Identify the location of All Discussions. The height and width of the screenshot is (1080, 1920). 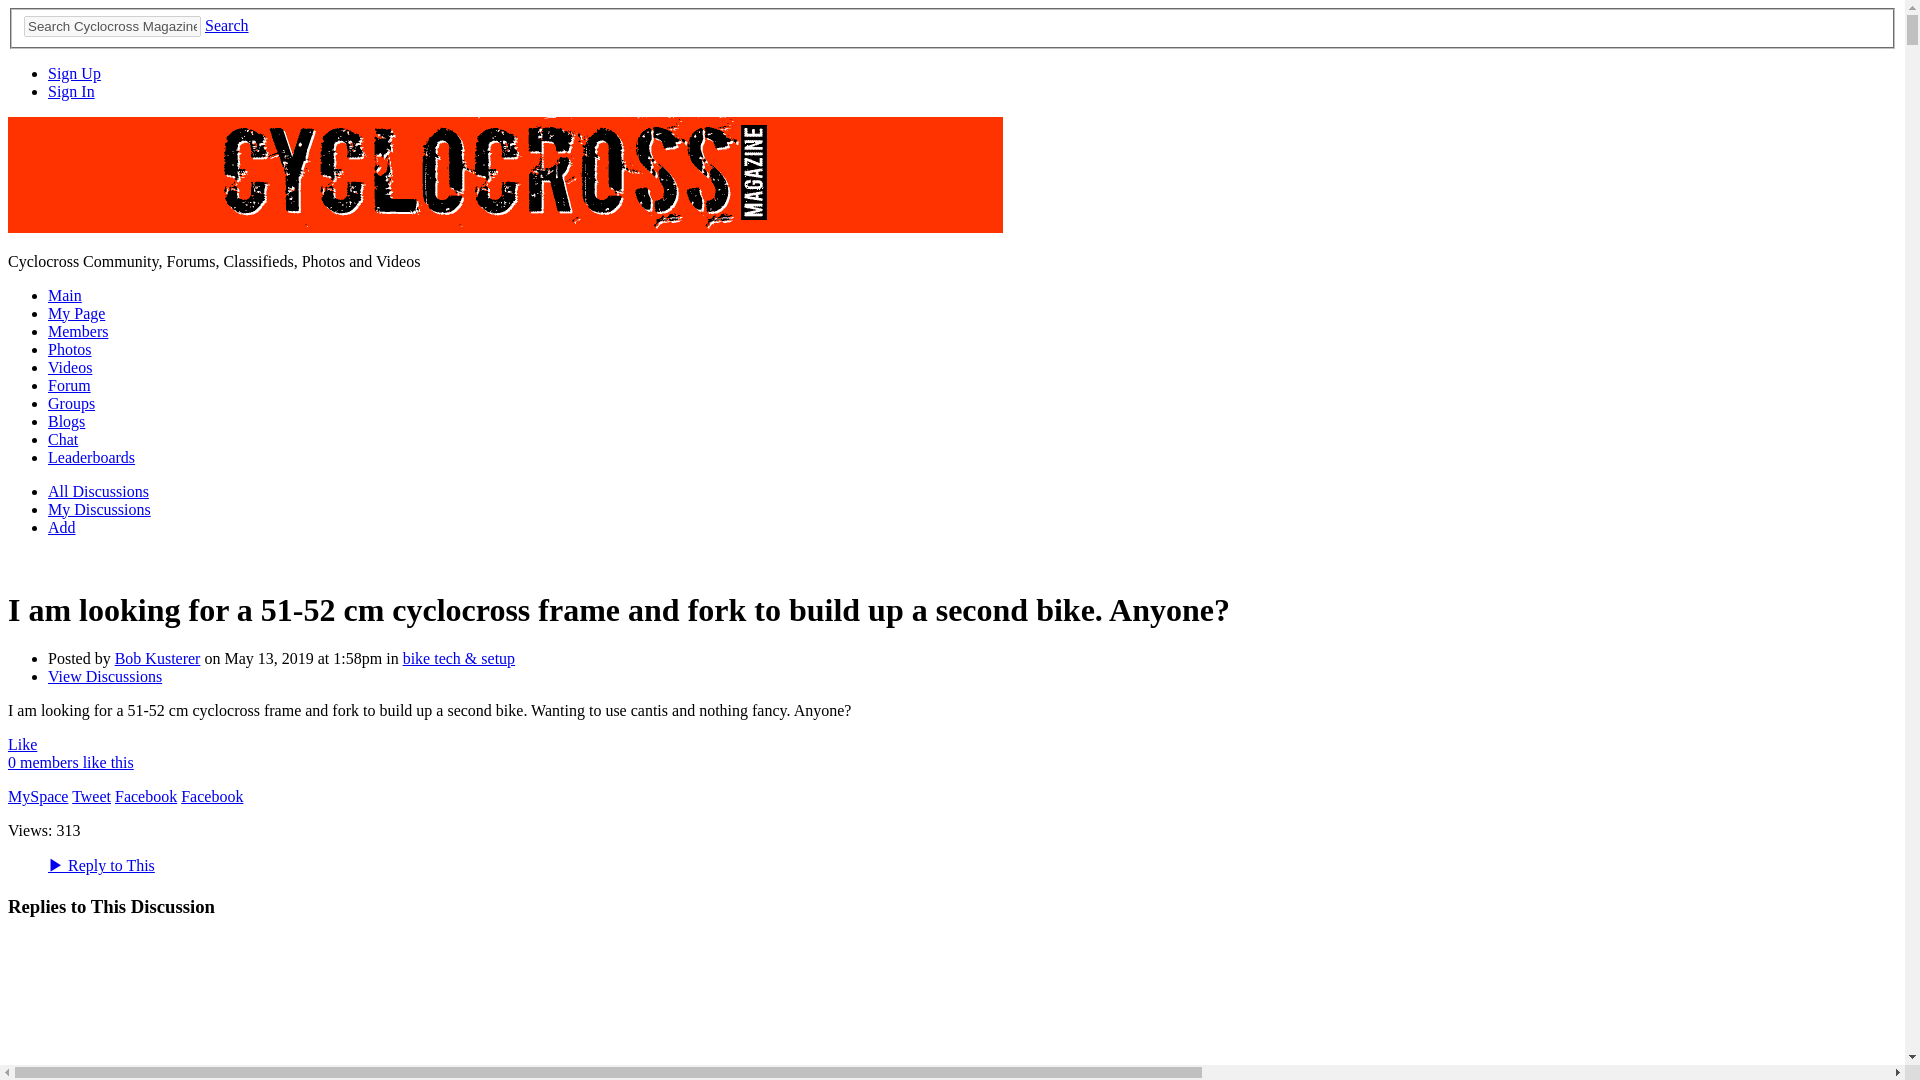
(98, 491).